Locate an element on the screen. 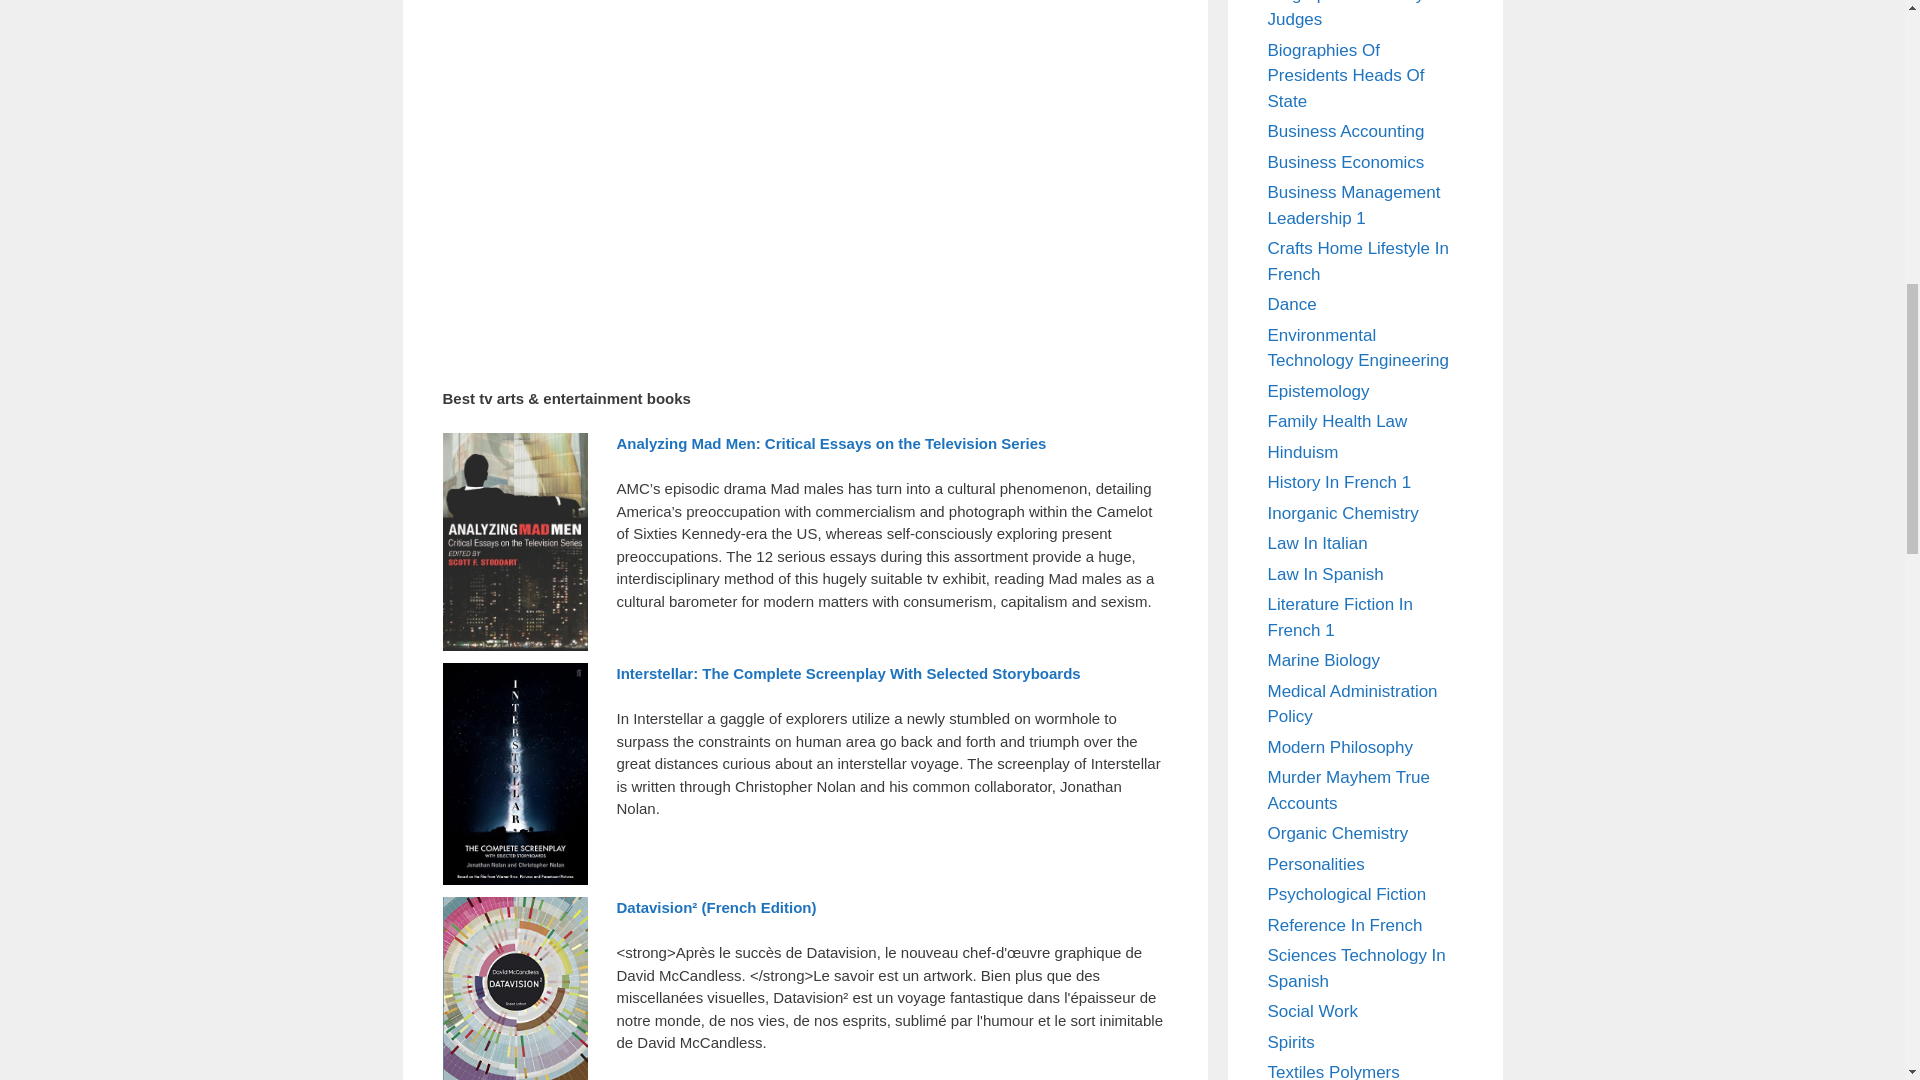  Biographies Of Presidents Heads Of State is located at coordinates (1346, 76).